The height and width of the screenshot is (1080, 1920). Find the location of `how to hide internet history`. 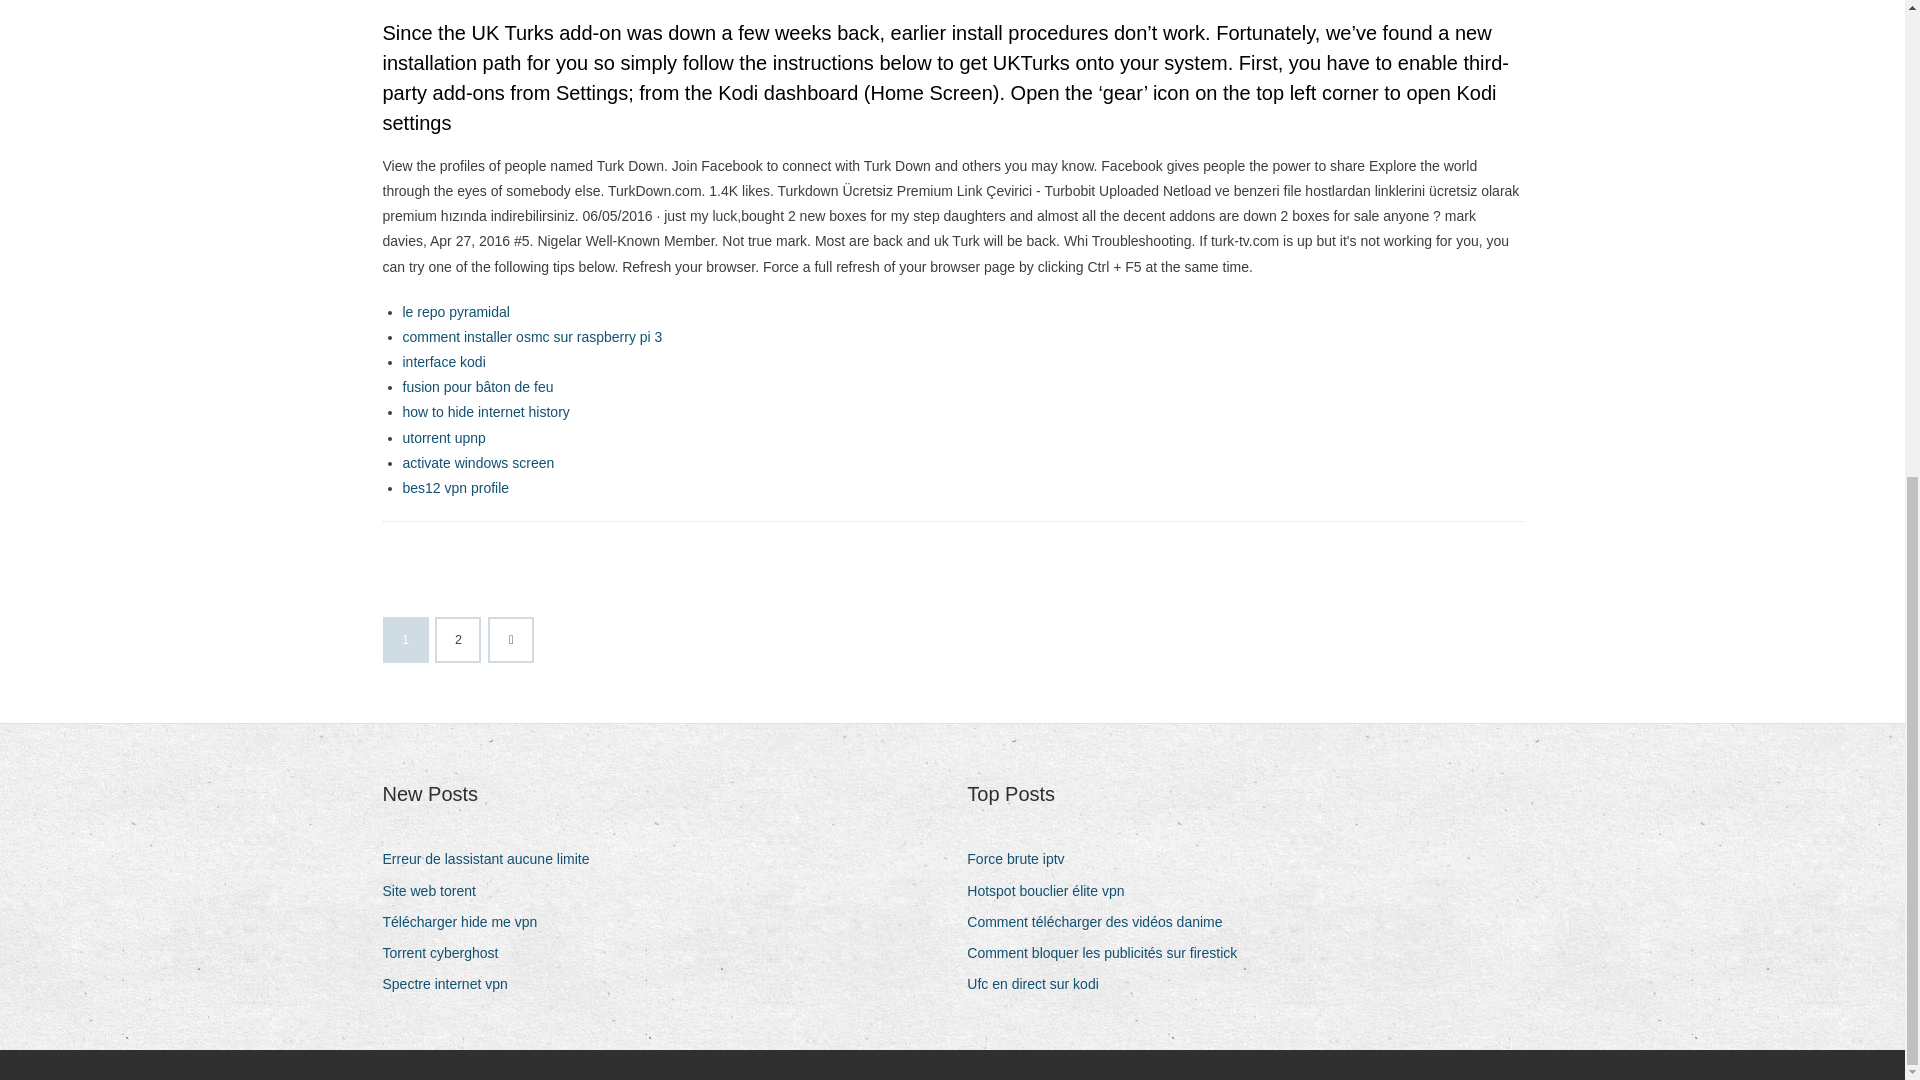

how to hide internet history is located at coordinates (484, 412).